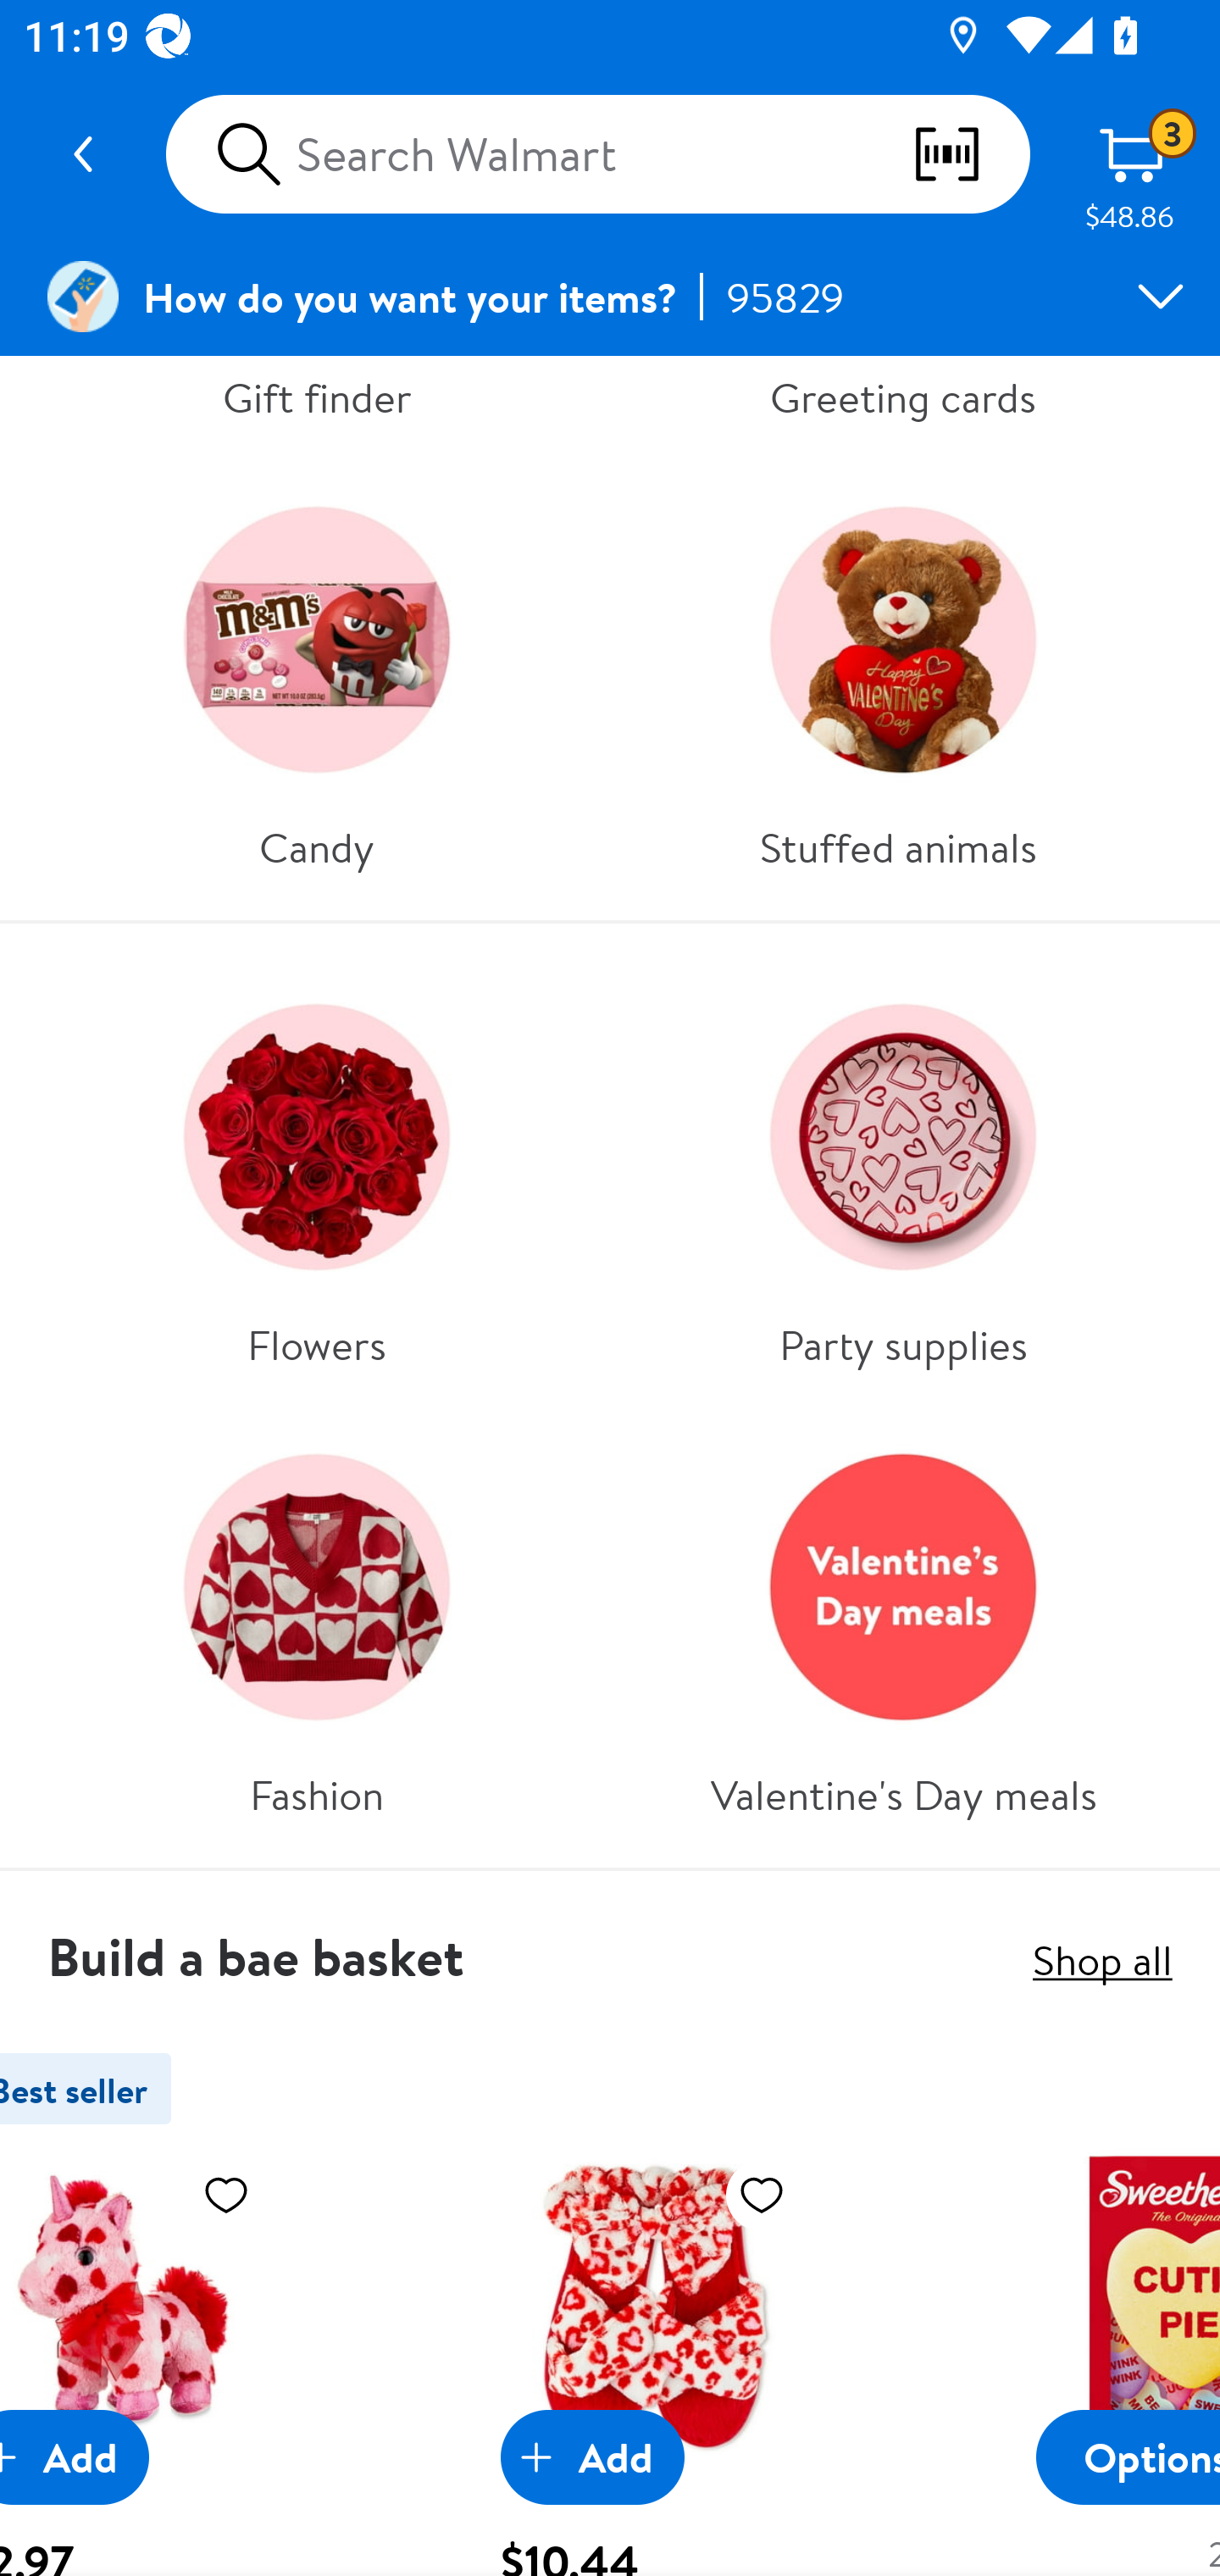 Image resolution: width=1220 pixels, height=2576 pixels. What do you see at coordinates (597, 154) in the screenshot?
I see `Search Walmart scan barcodes qr codes and more` at bounding box center [597, 154].